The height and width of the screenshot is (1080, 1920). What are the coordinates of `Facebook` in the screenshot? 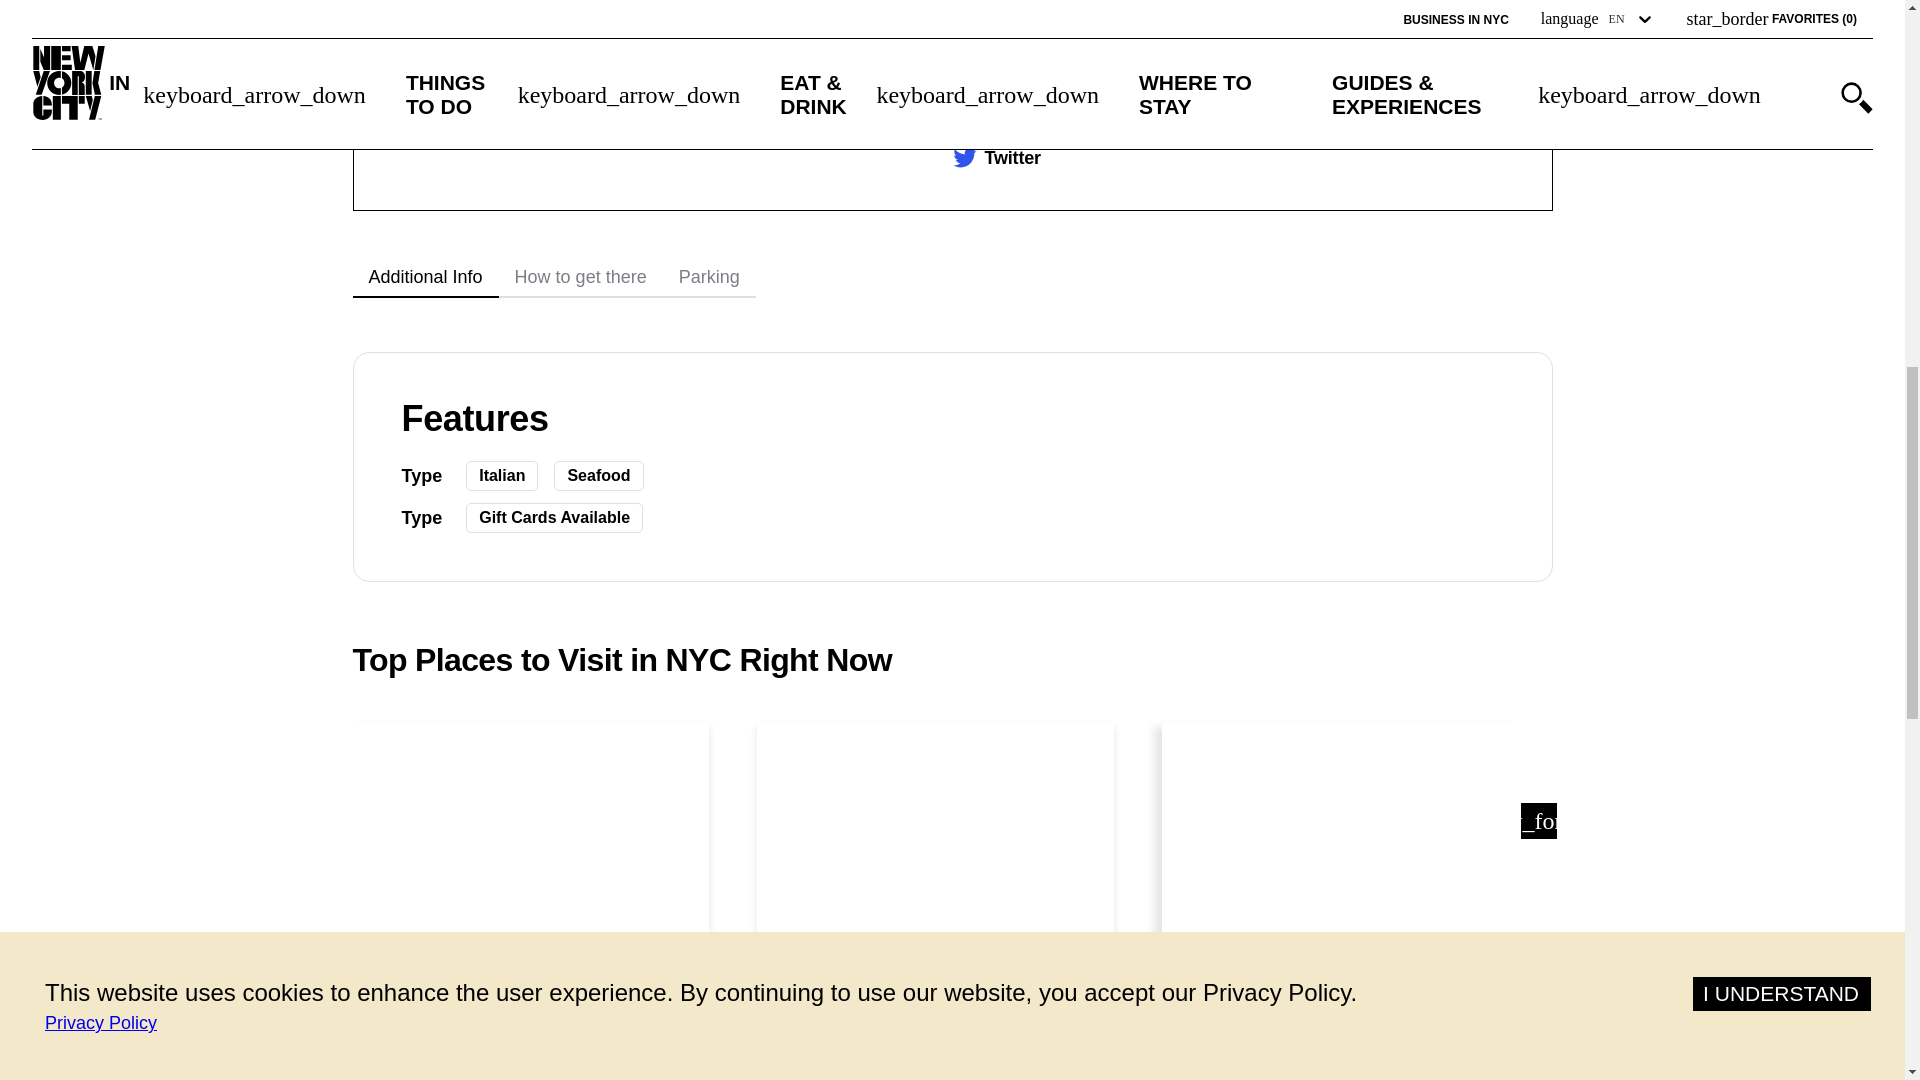 It's located at (1025, 46).